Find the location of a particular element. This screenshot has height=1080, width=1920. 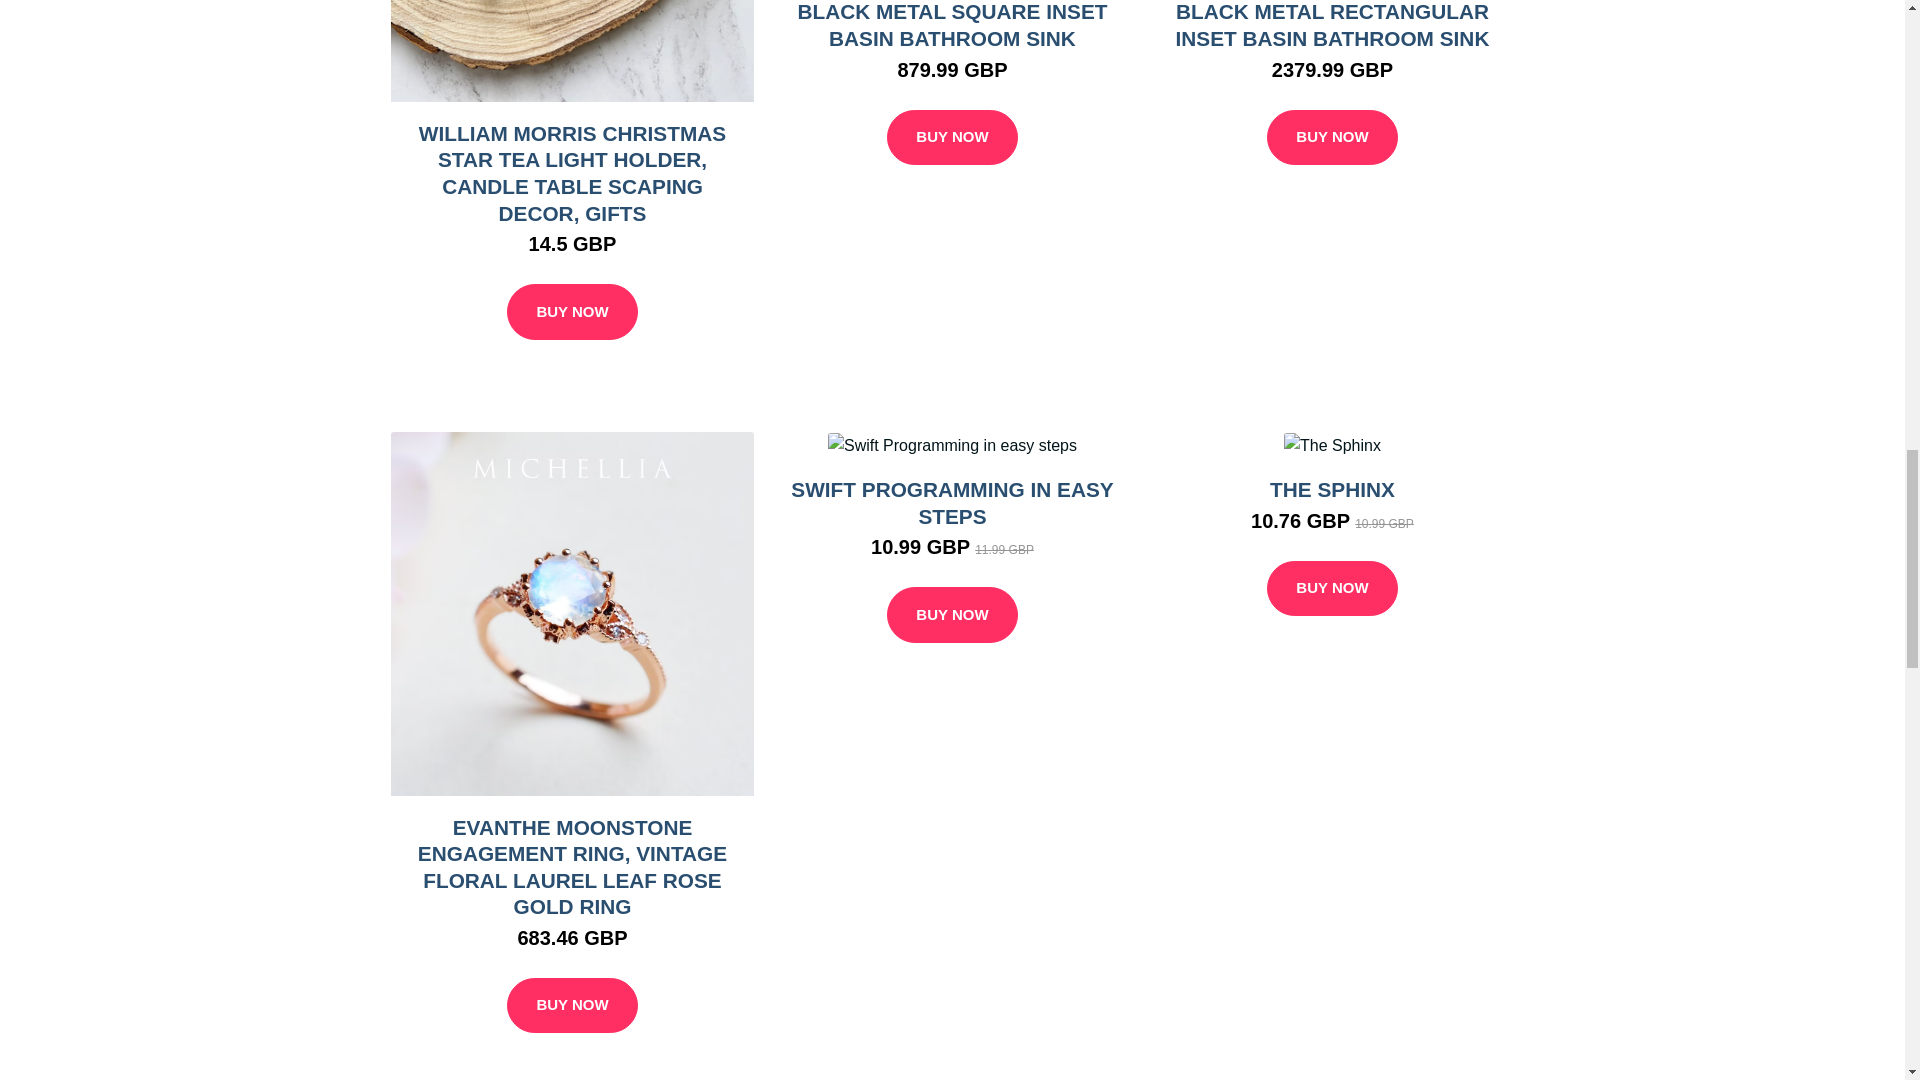

BUY NOW is located at coordinates (952, 138).